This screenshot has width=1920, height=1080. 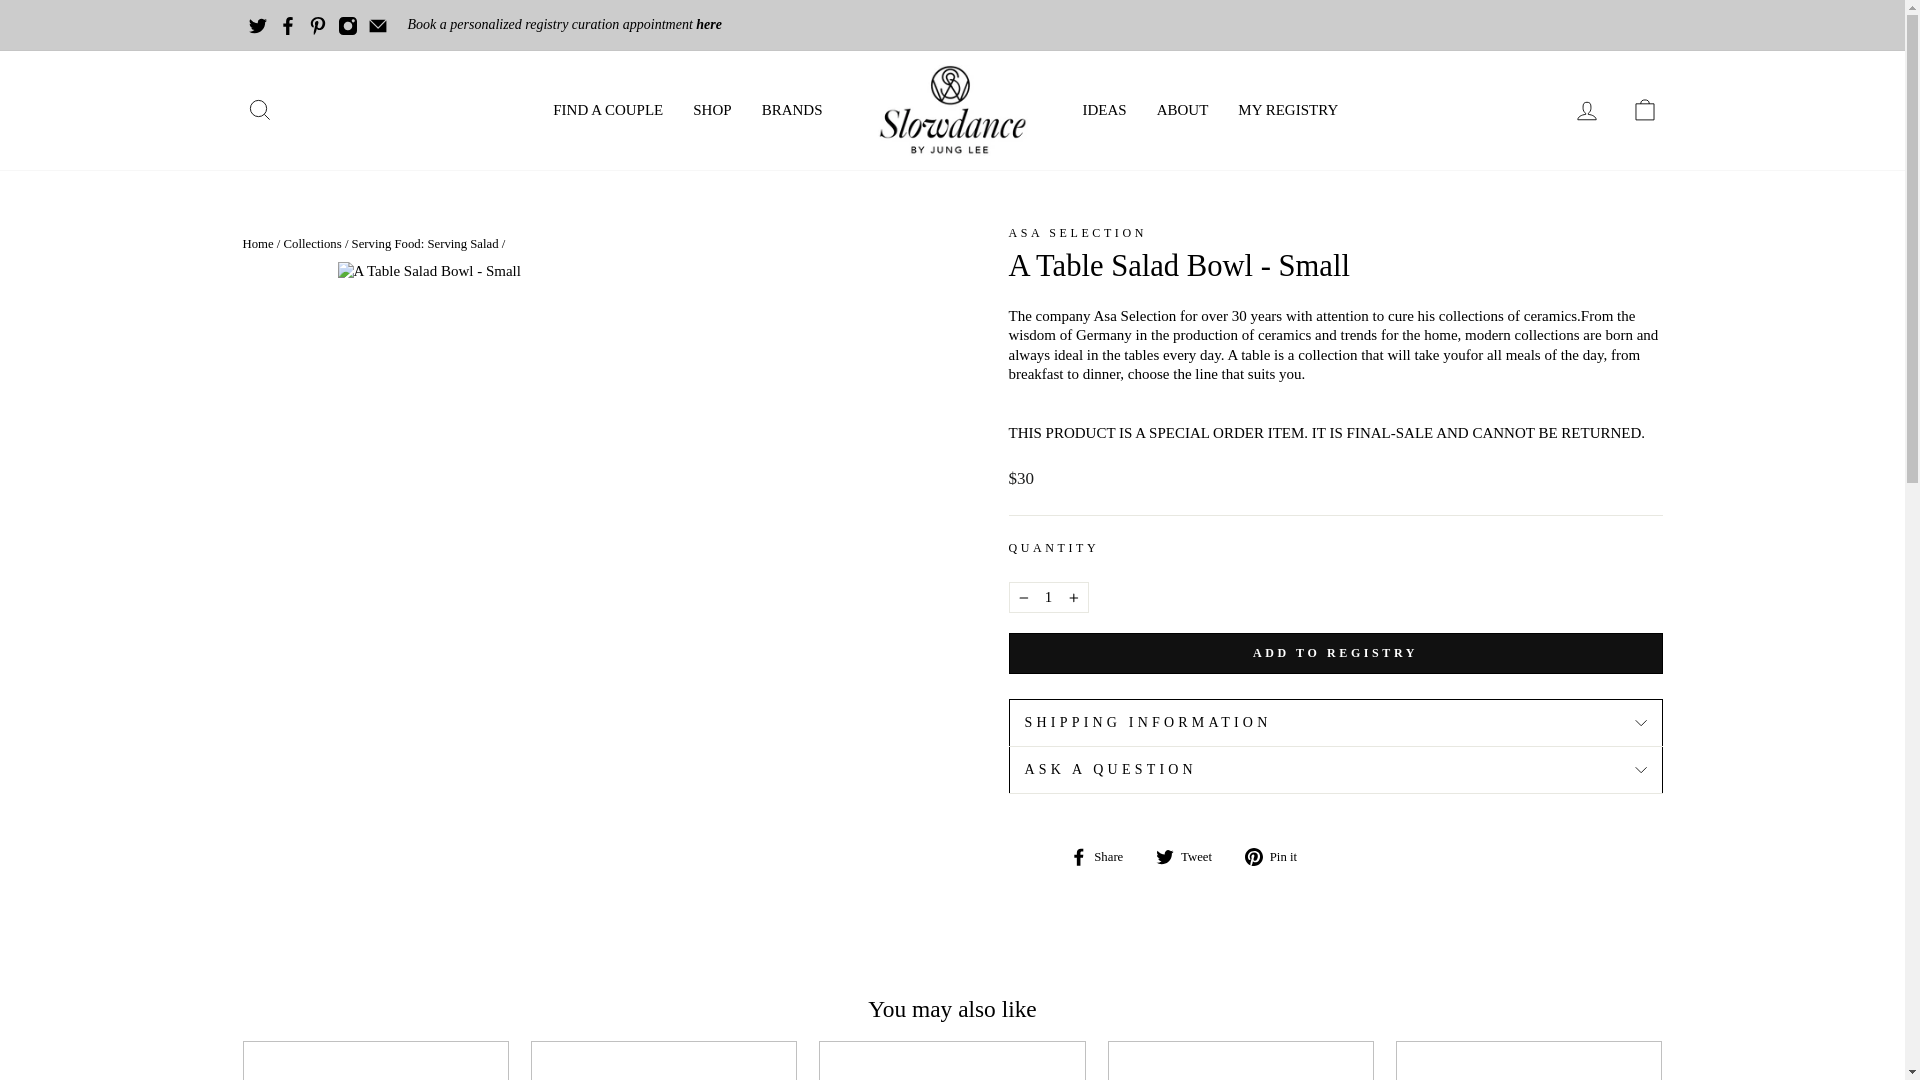 I want to click on 1, so click(x=1048, y=598).